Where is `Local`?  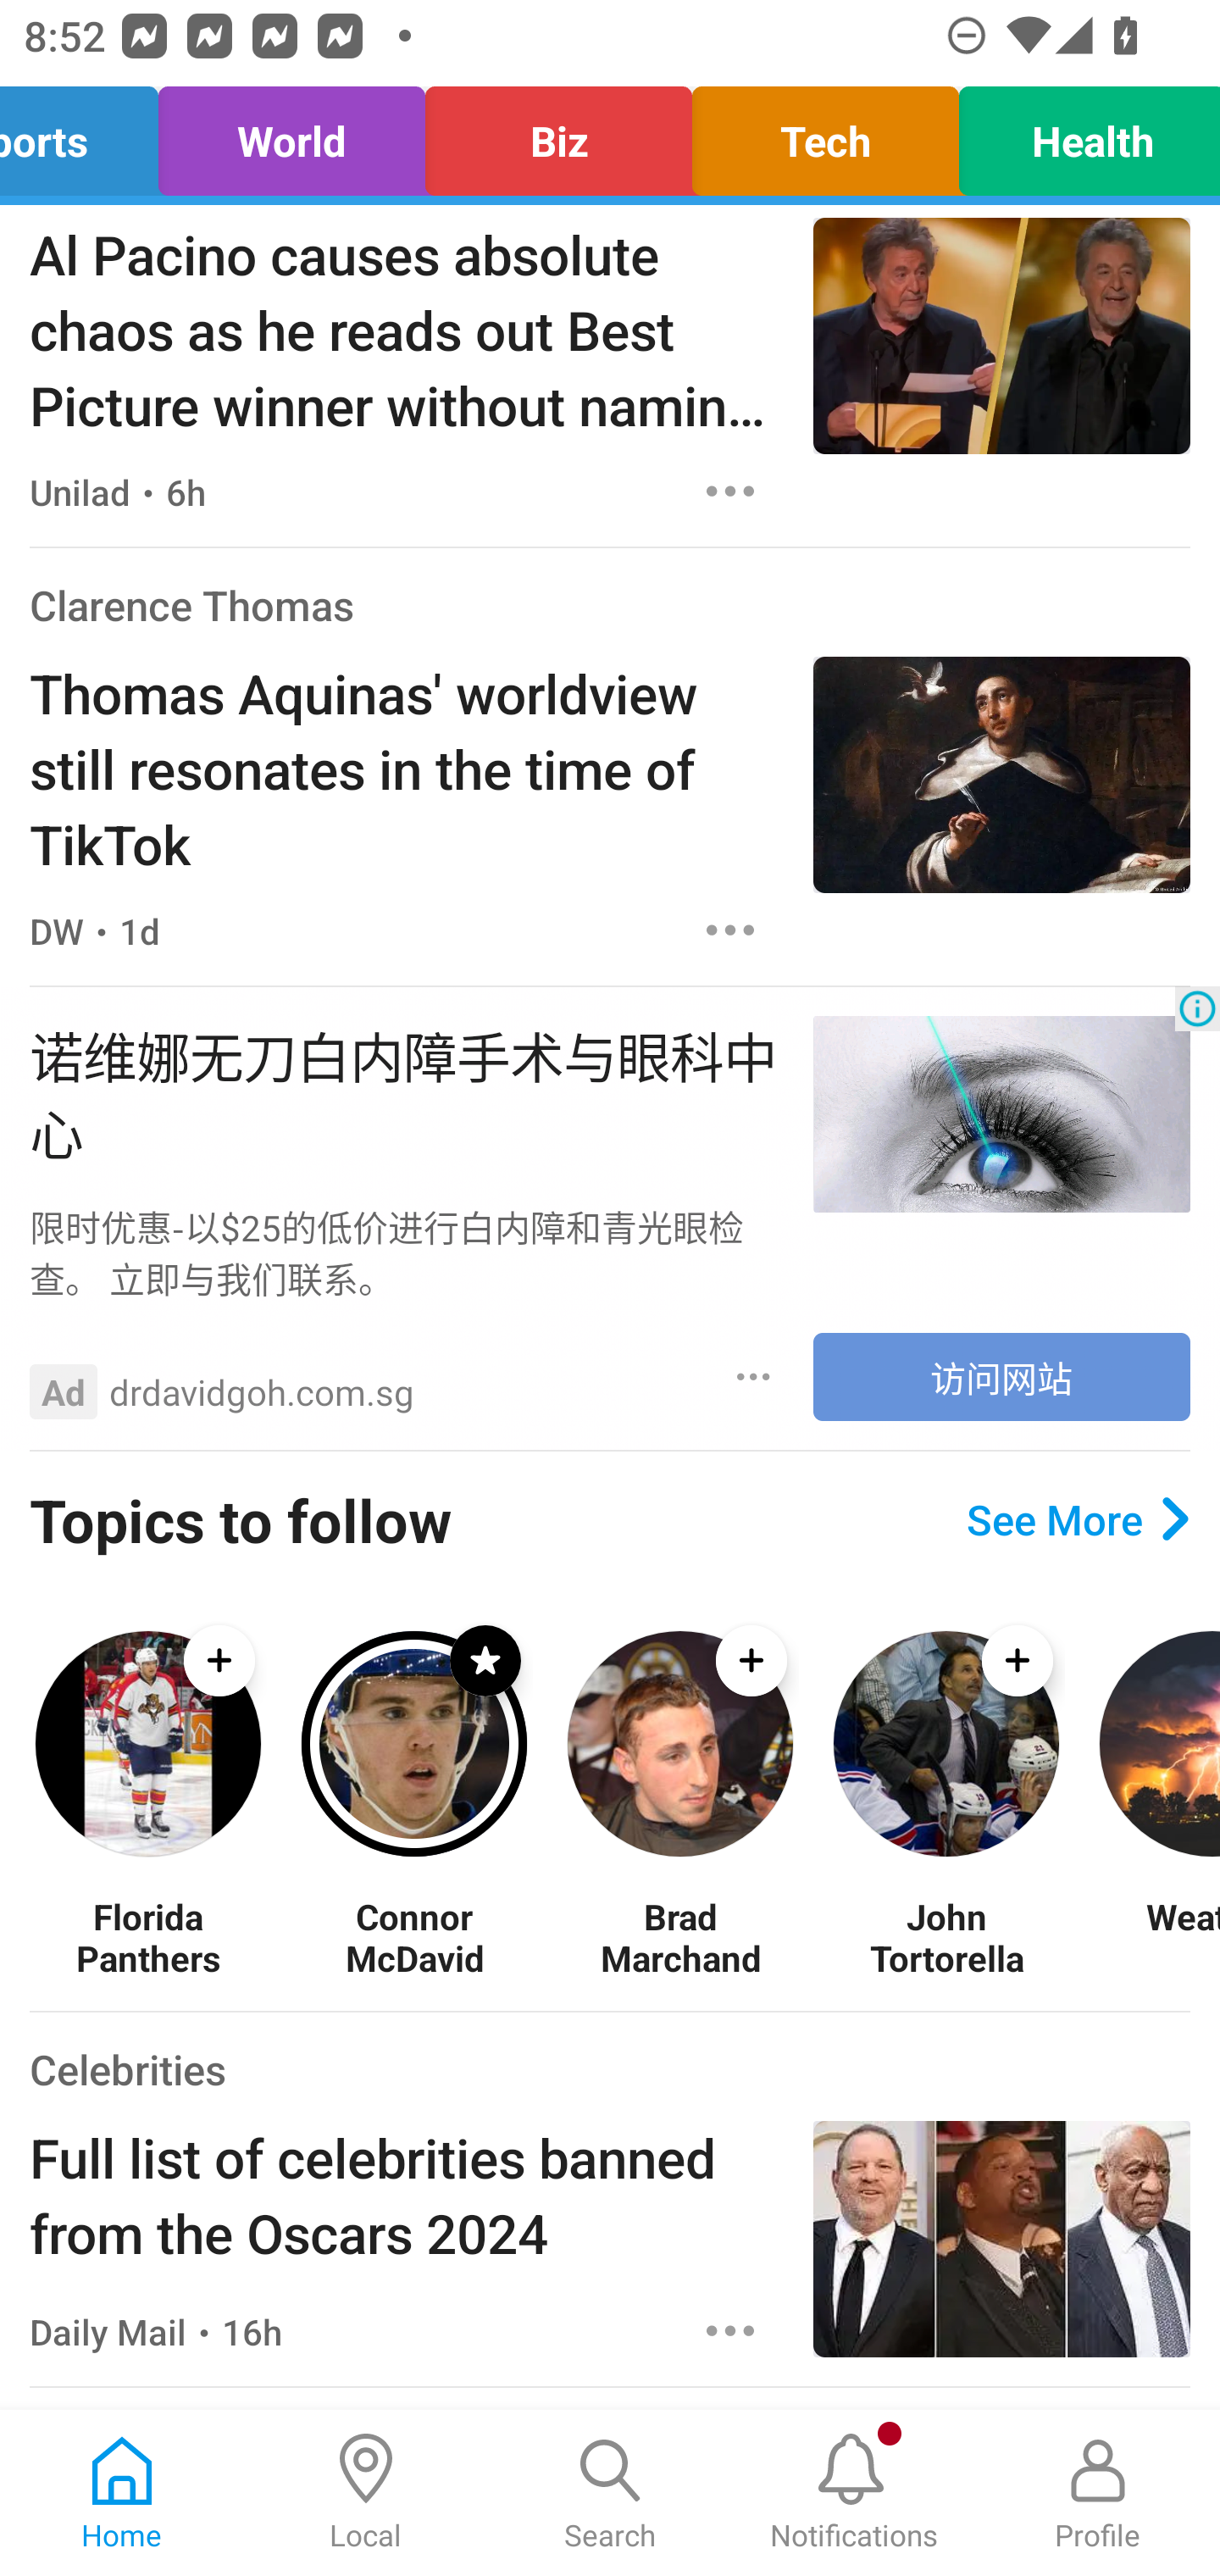 Local is located at coordinates (366, 2493).